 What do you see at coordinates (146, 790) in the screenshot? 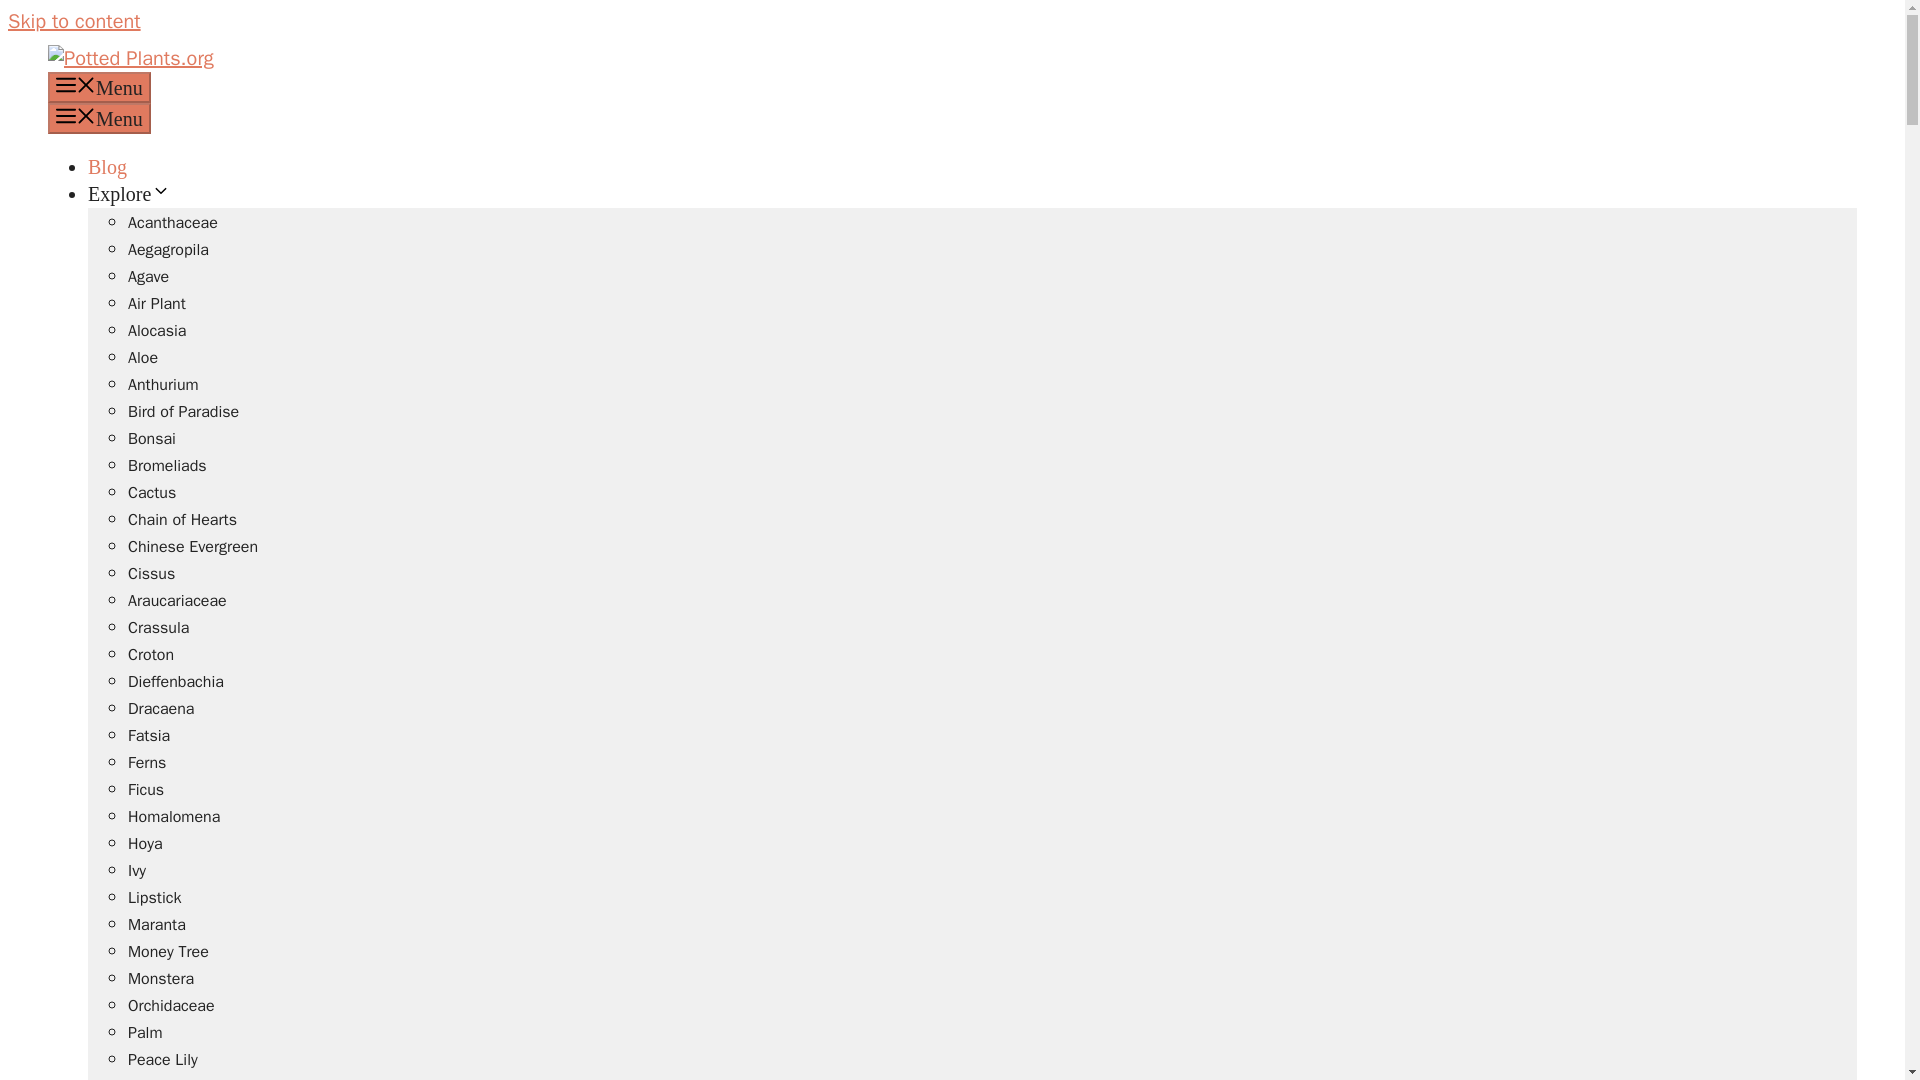
I see `Ficus` at bounding box center [146, 790].